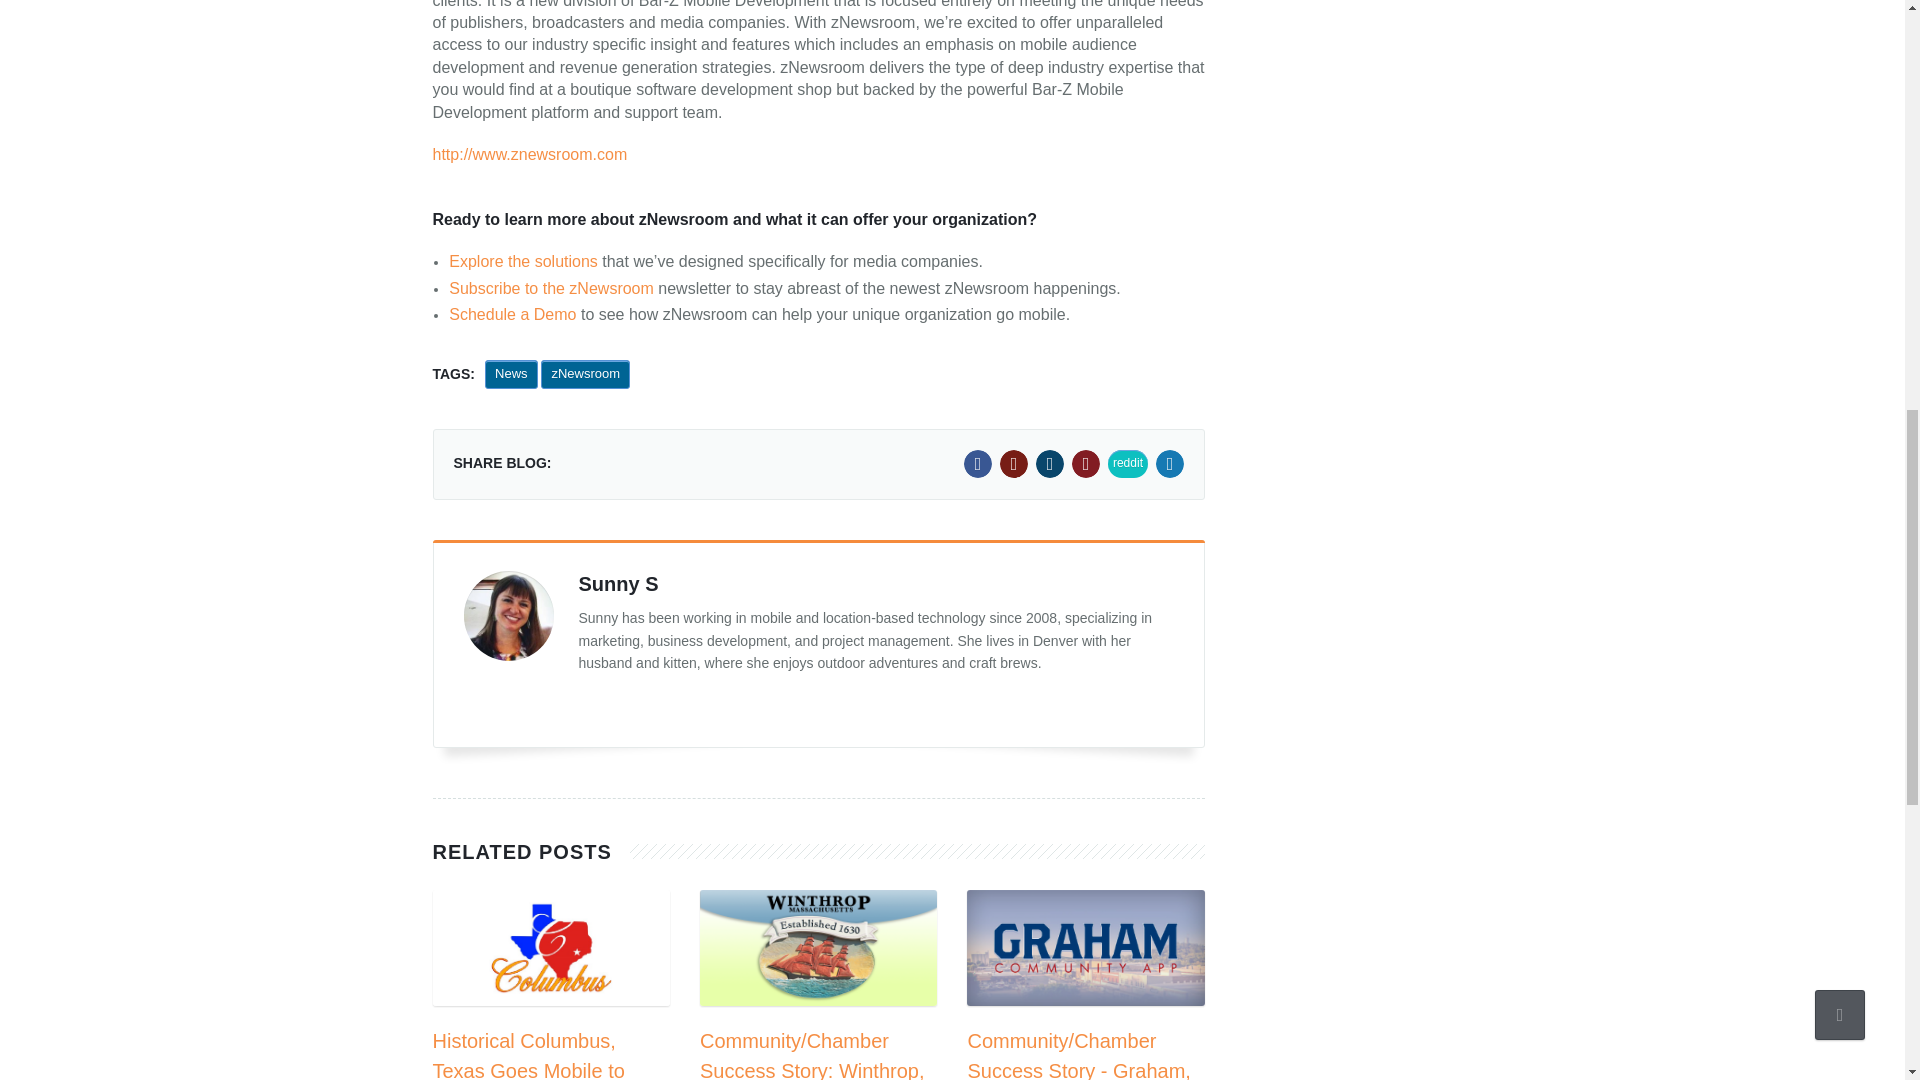 This screenshot has width=1920, height=1080. What do you see at coordinates (1086, 464) in the screenshot?
I see `Pinterest` at bounding box center [1086, 464].